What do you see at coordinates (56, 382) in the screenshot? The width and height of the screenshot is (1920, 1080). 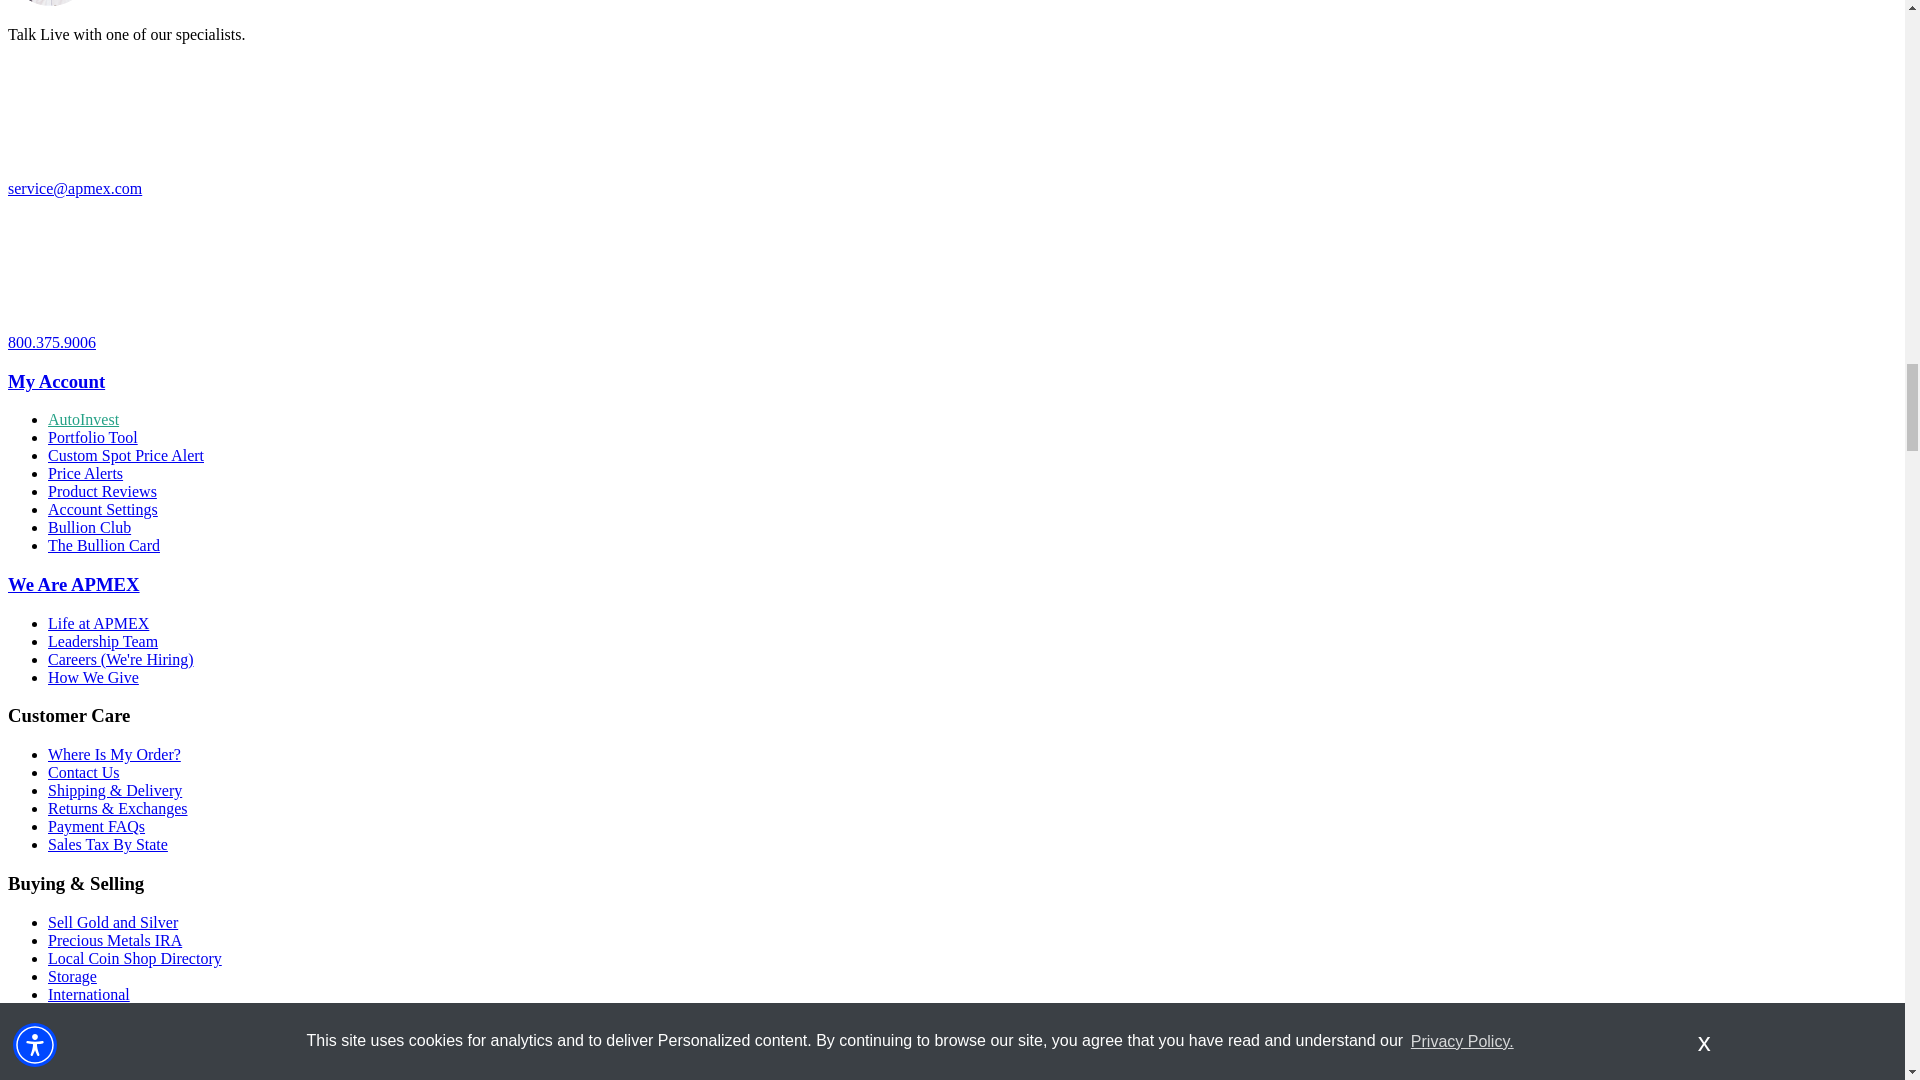 I see `My Account` at bounding box center [56, 382].